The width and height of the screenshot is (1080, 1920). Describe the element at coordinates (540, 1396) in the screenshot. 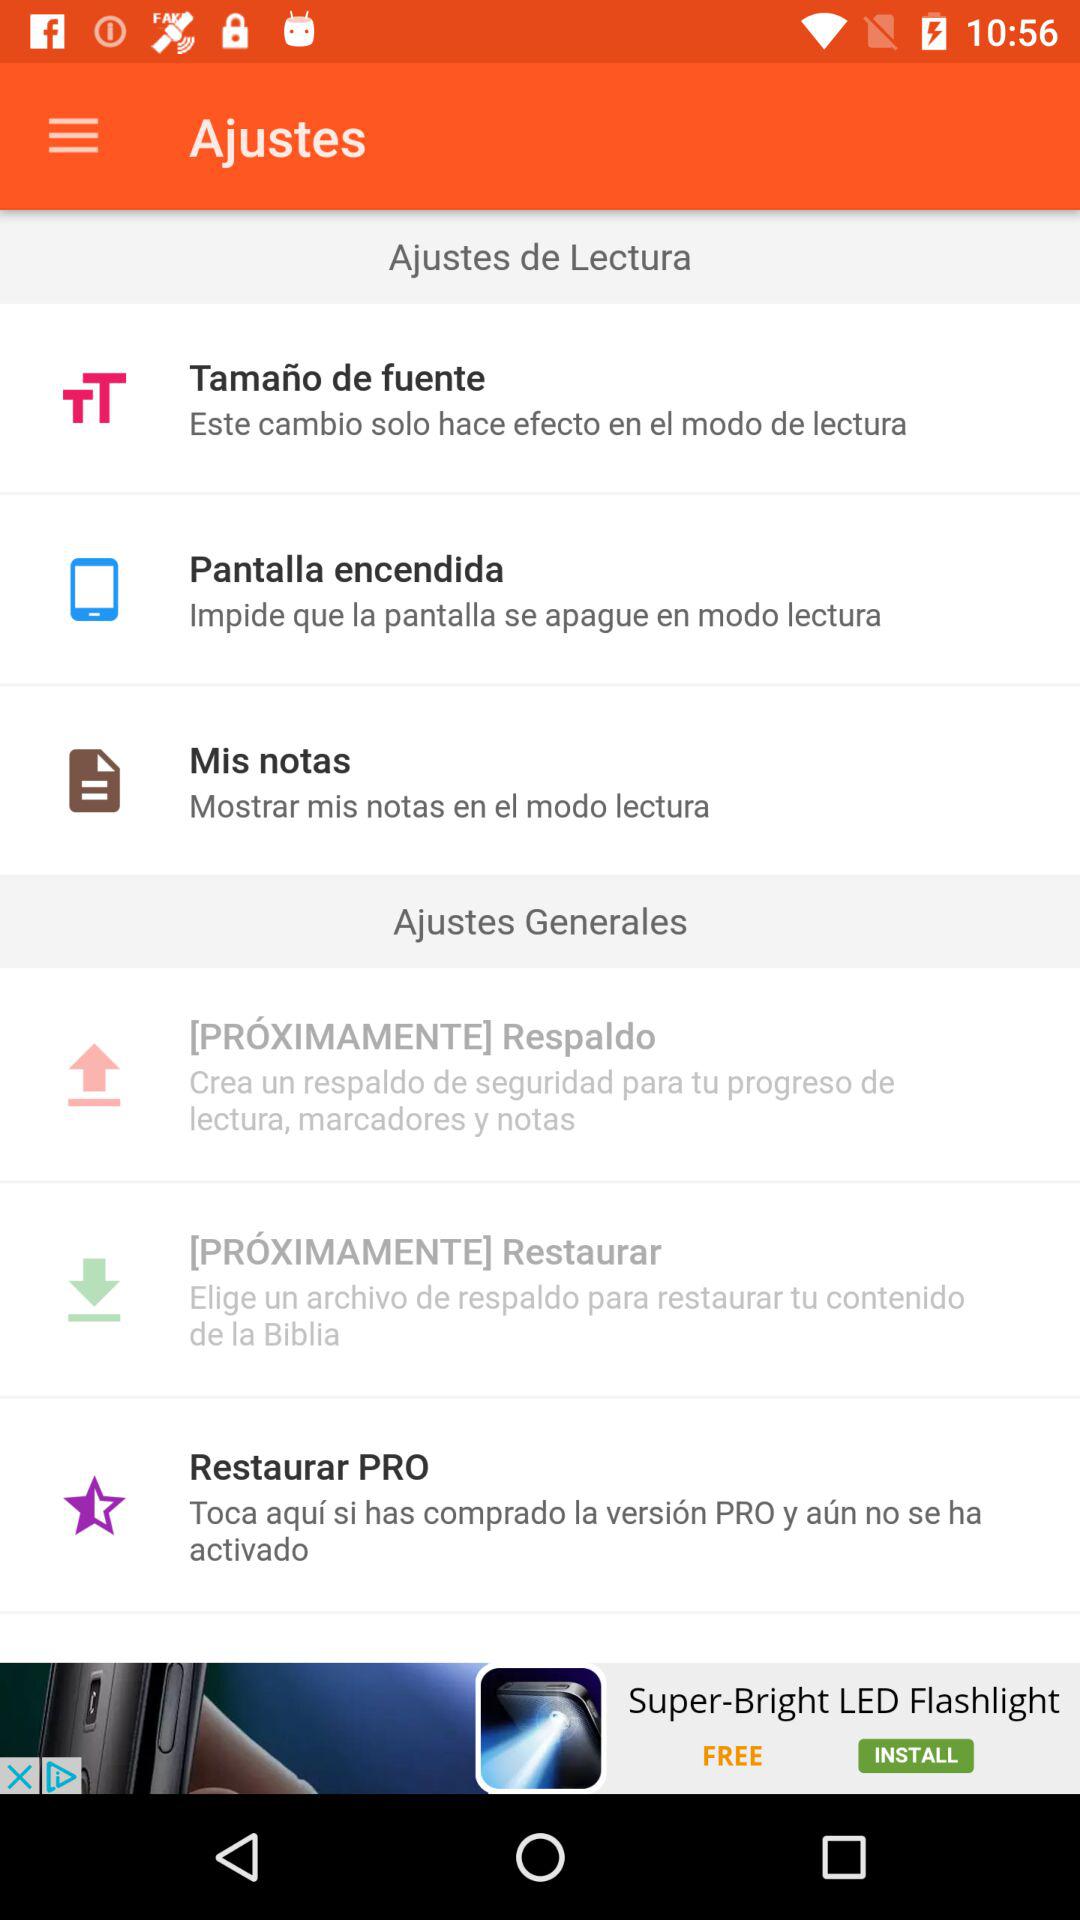

I see `tap icon below elige un archivo icon` at that location.